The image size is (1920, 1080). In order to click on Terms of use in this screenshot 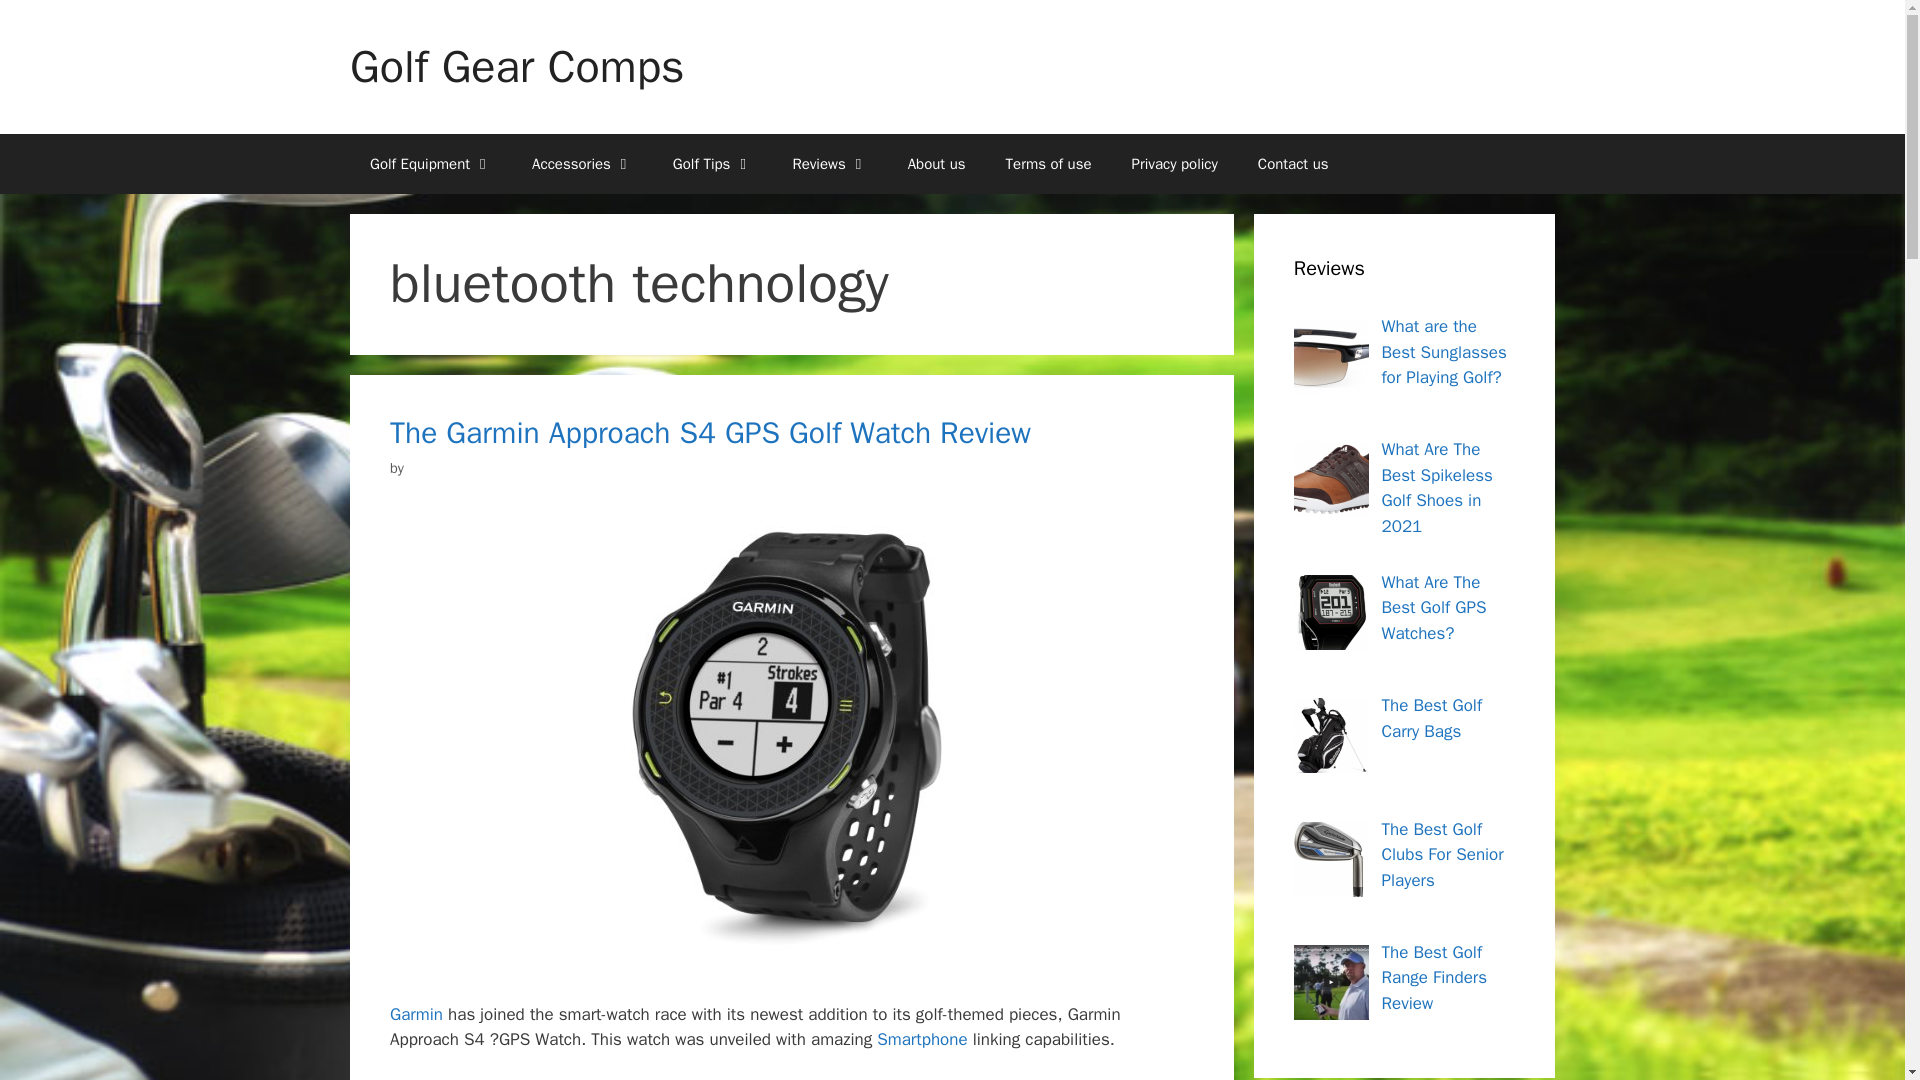, I will do `click(1048, 164)`.